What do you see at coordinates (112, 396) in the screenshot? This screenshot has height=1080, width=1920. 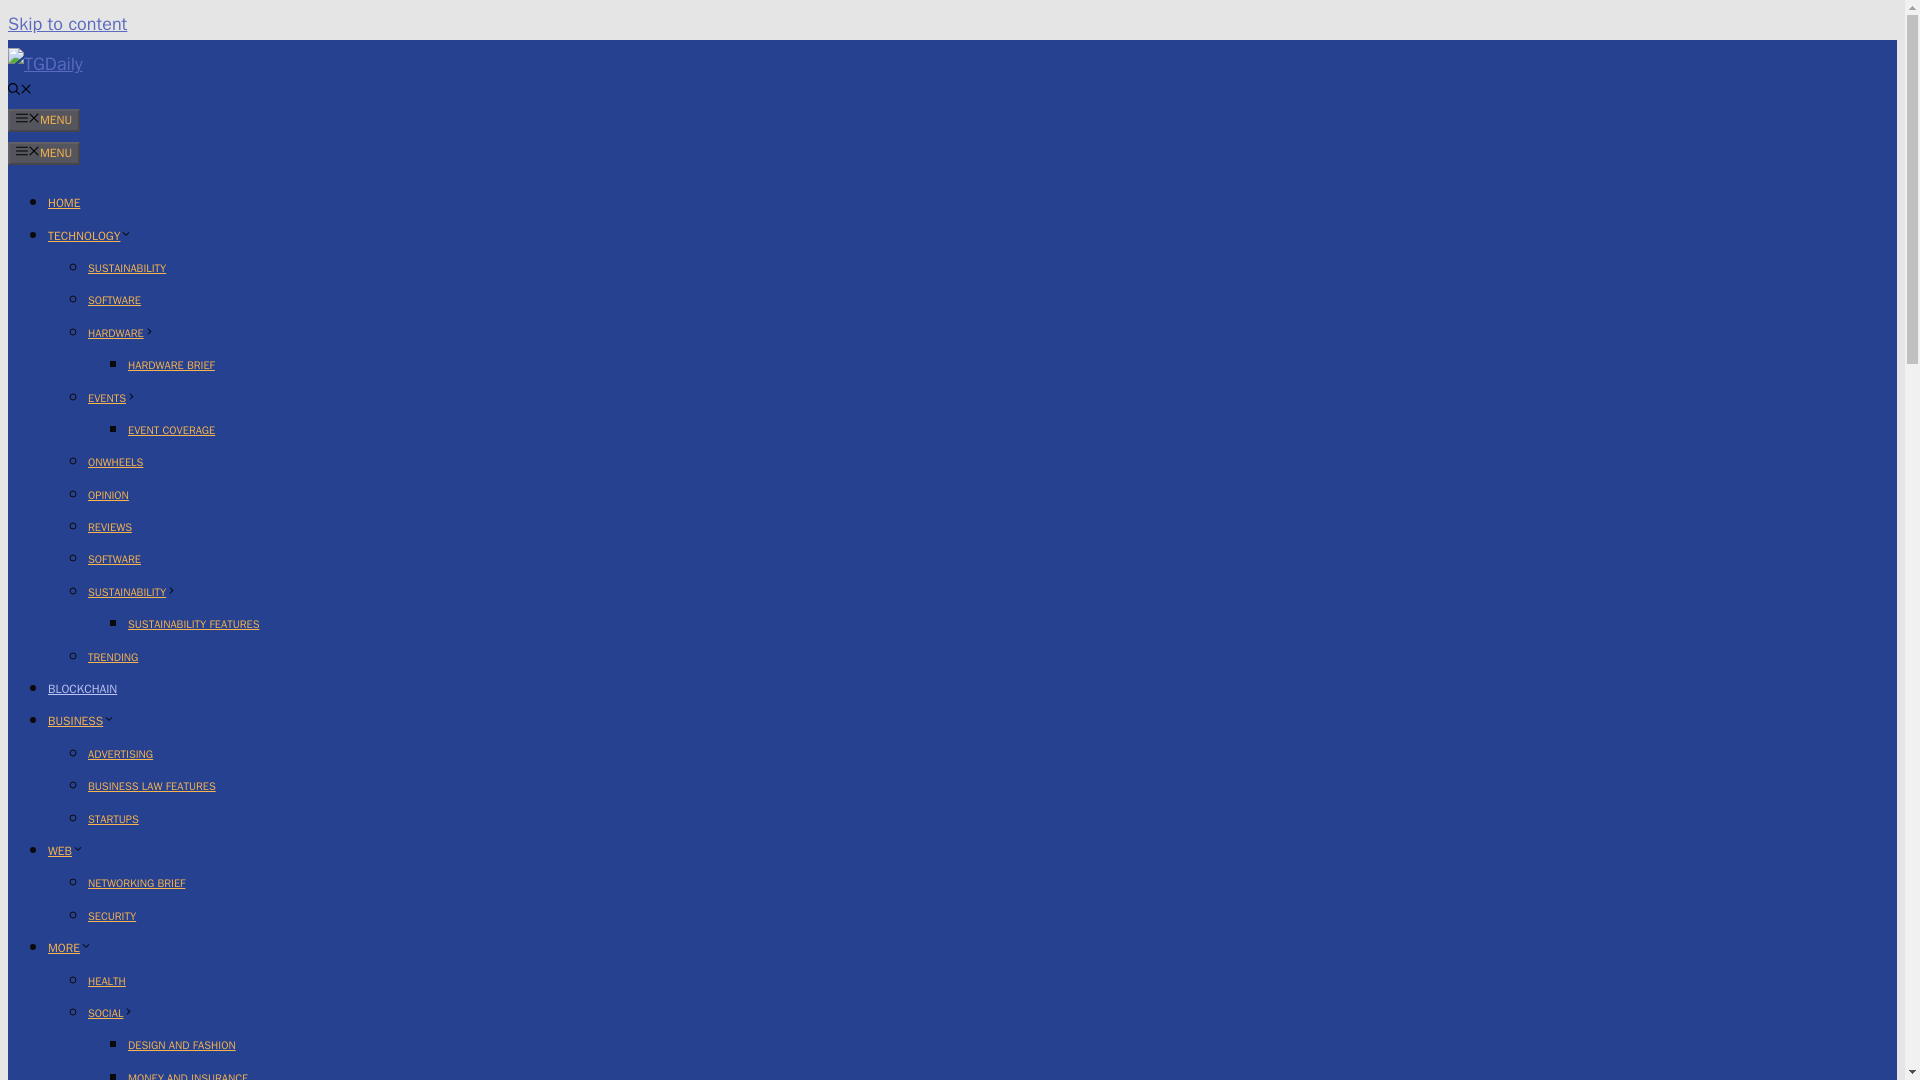 I see `EVENTS` at bounding box center [112, 396].